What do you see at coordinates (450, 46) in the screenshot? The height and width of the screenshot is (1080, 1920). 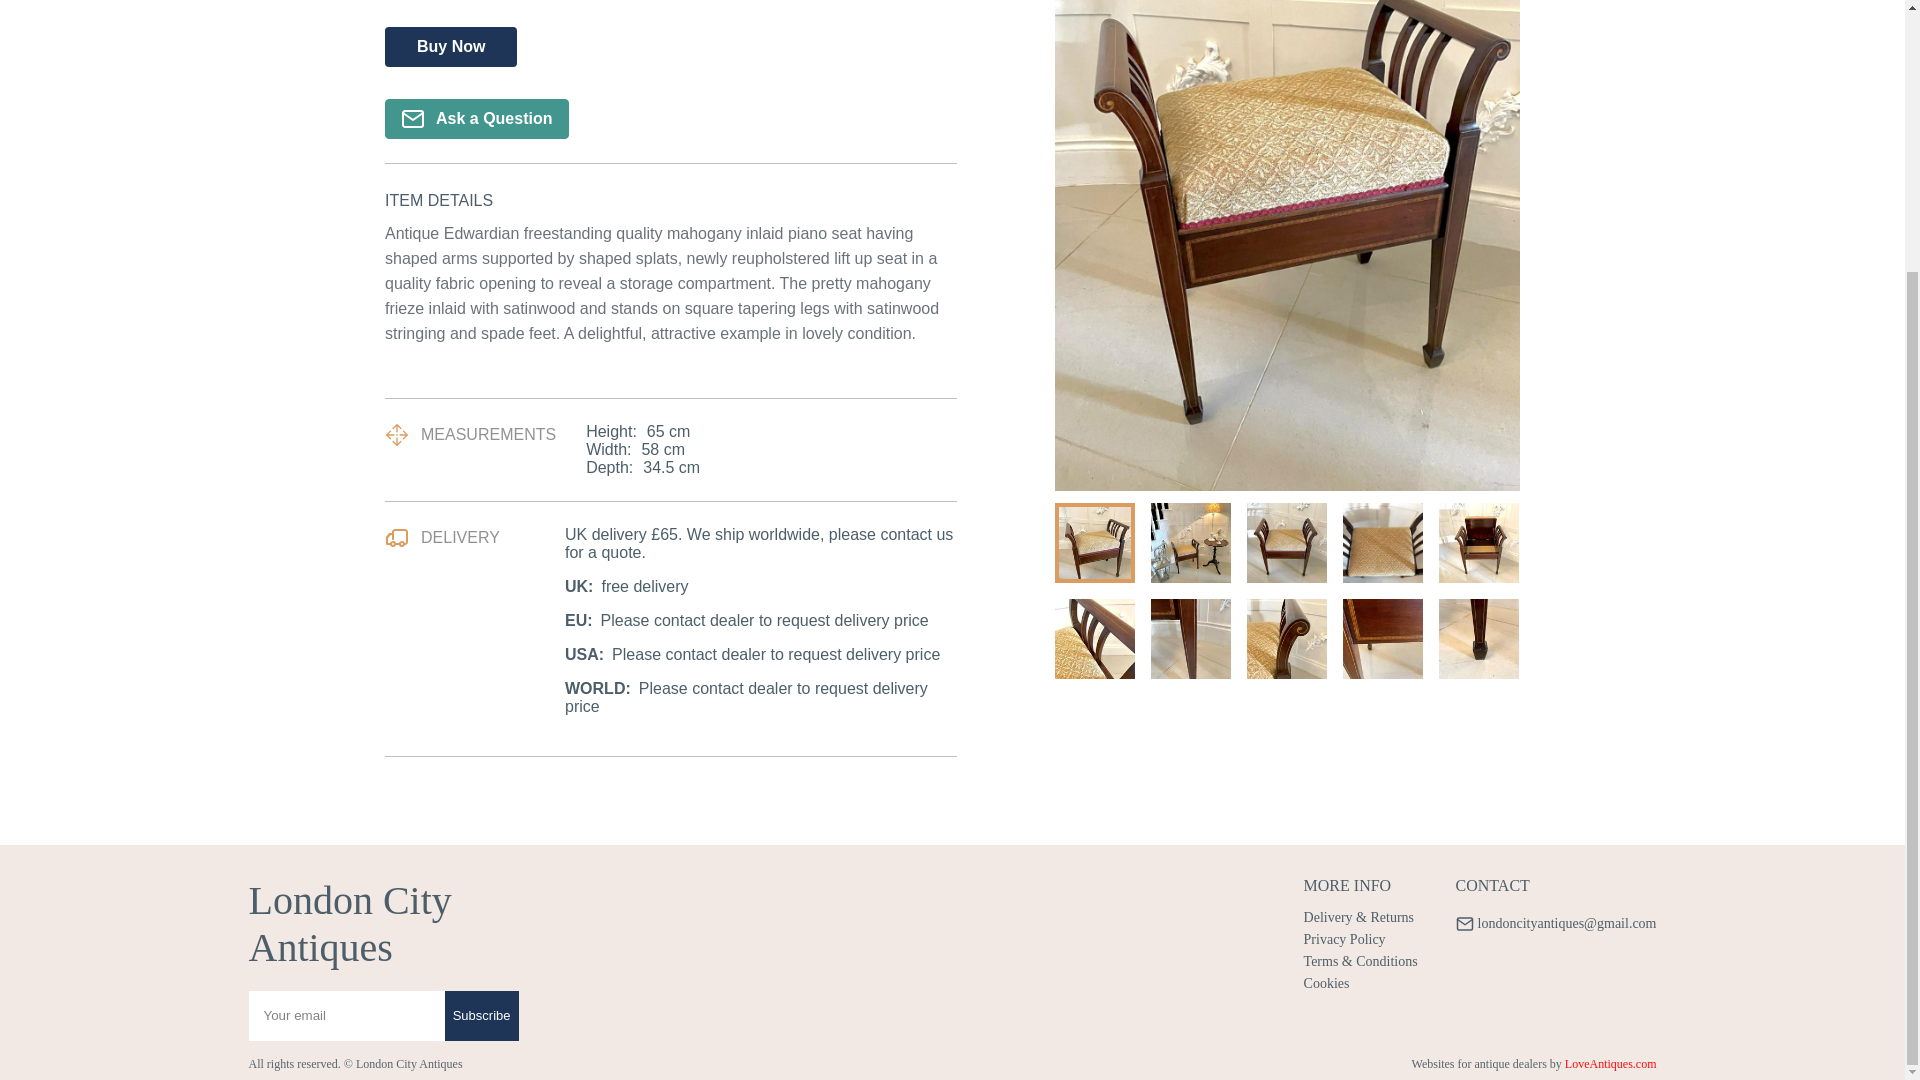 I see `Buy Now` at bounding box center [450, 46].